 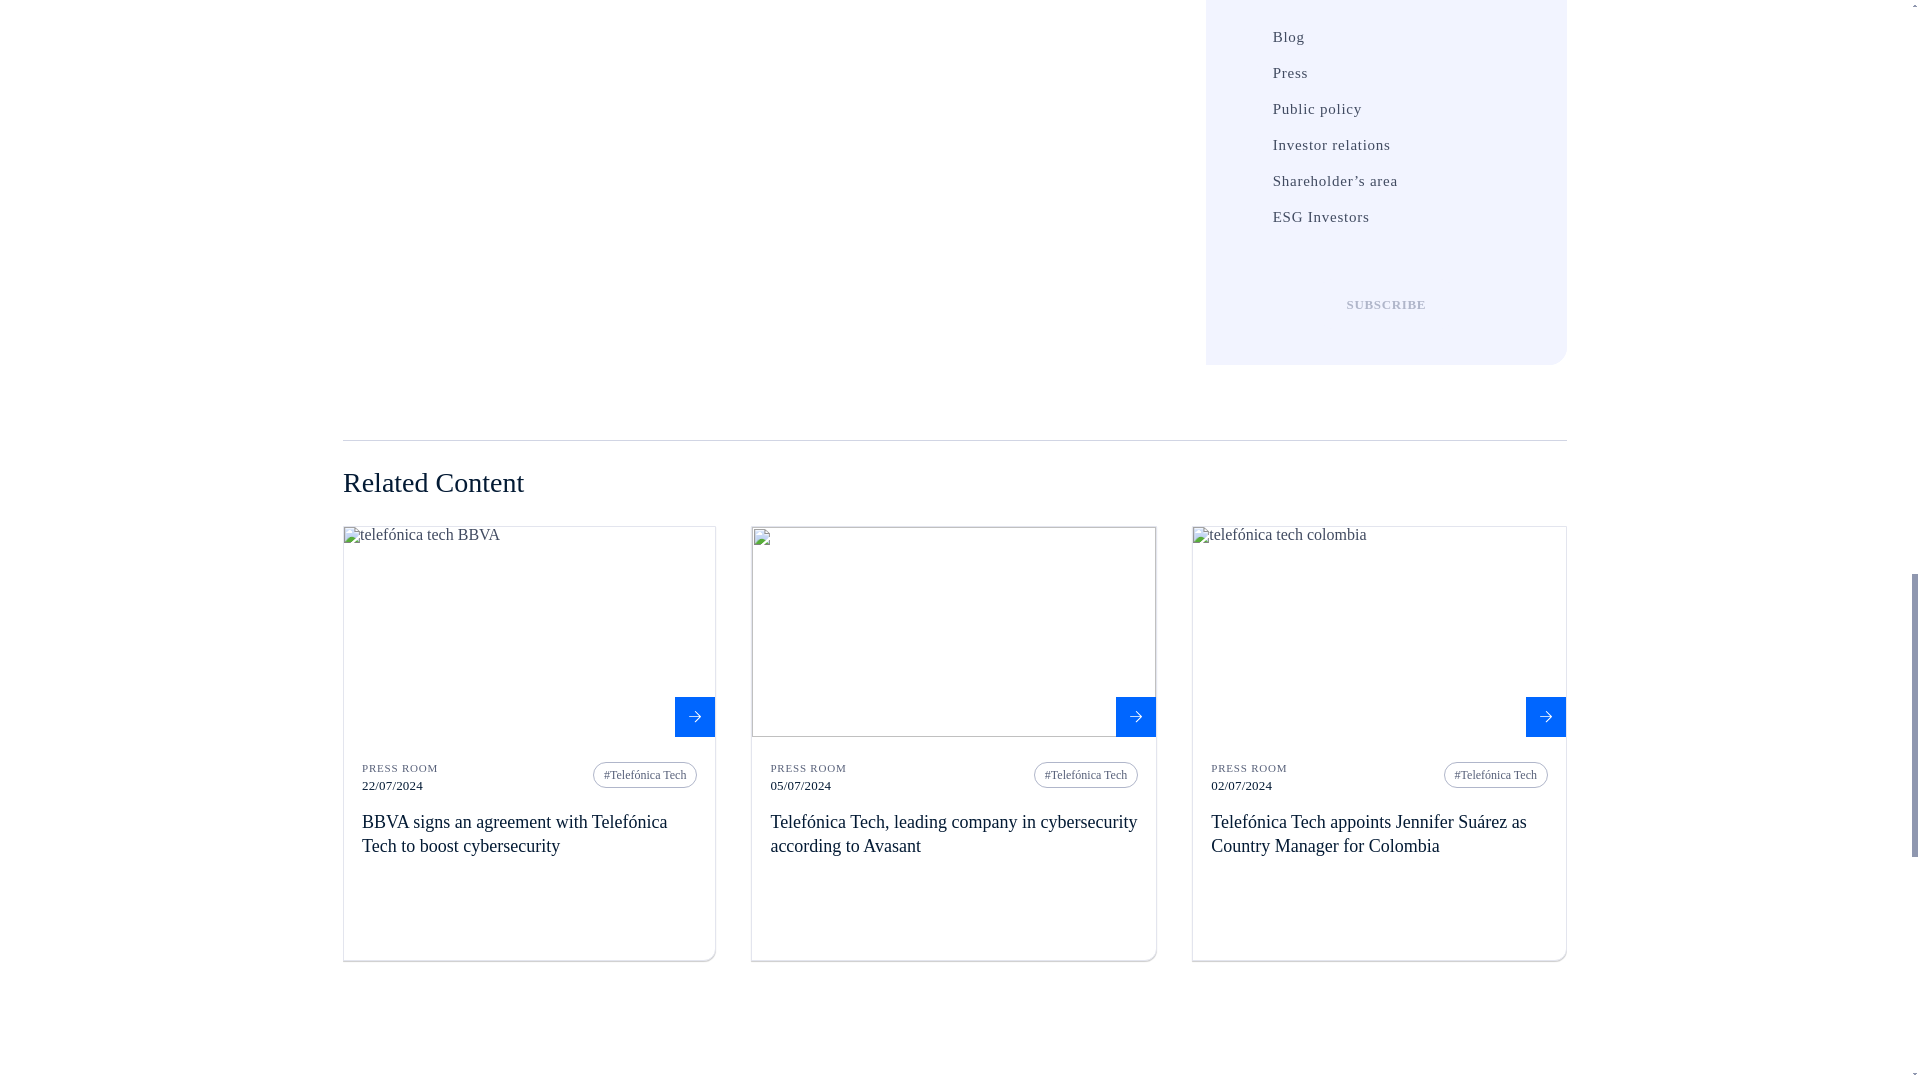 What do you see at coordinates (1250, 216) in the screenshot?
I see `ESG Investors` at bounding box center [1250, 216].